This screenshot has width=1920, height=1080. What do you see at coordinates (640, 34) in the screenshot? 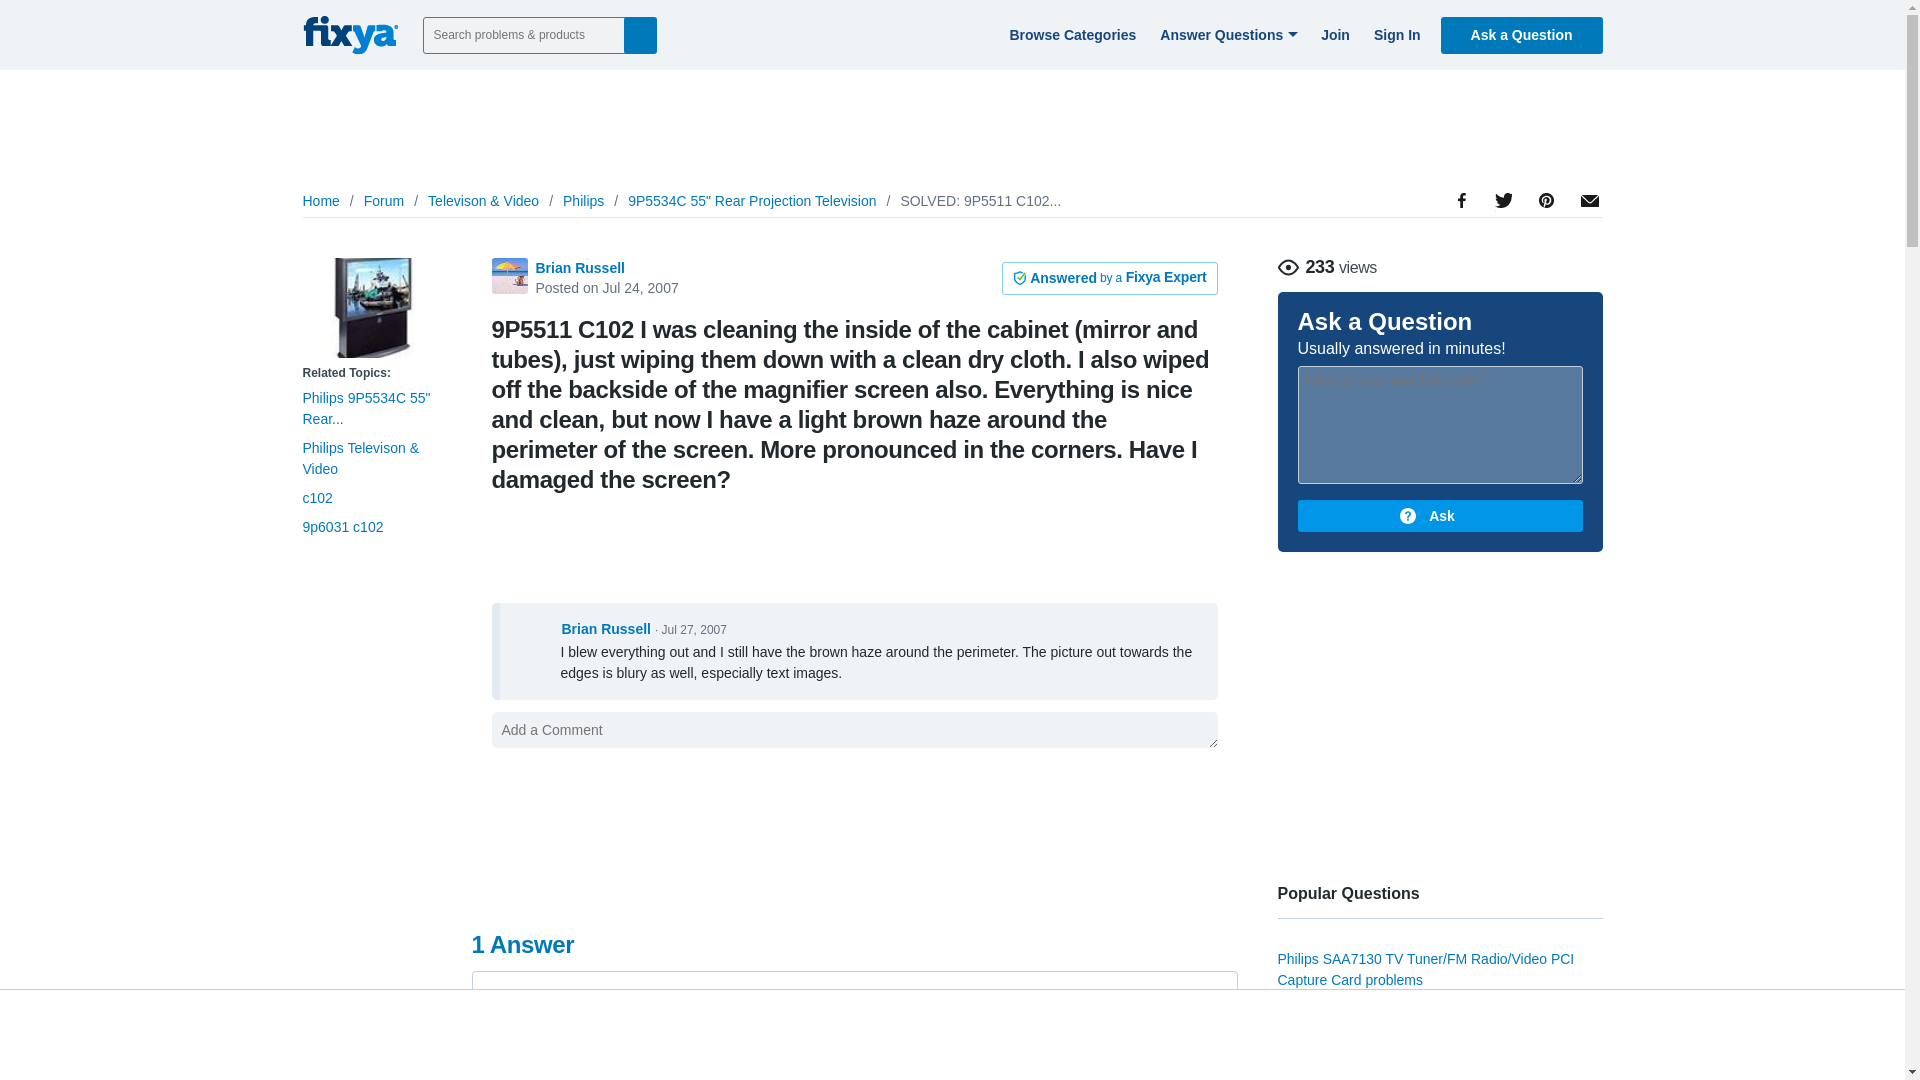
I see `Search Fixya` at bounding box center [640, 34].